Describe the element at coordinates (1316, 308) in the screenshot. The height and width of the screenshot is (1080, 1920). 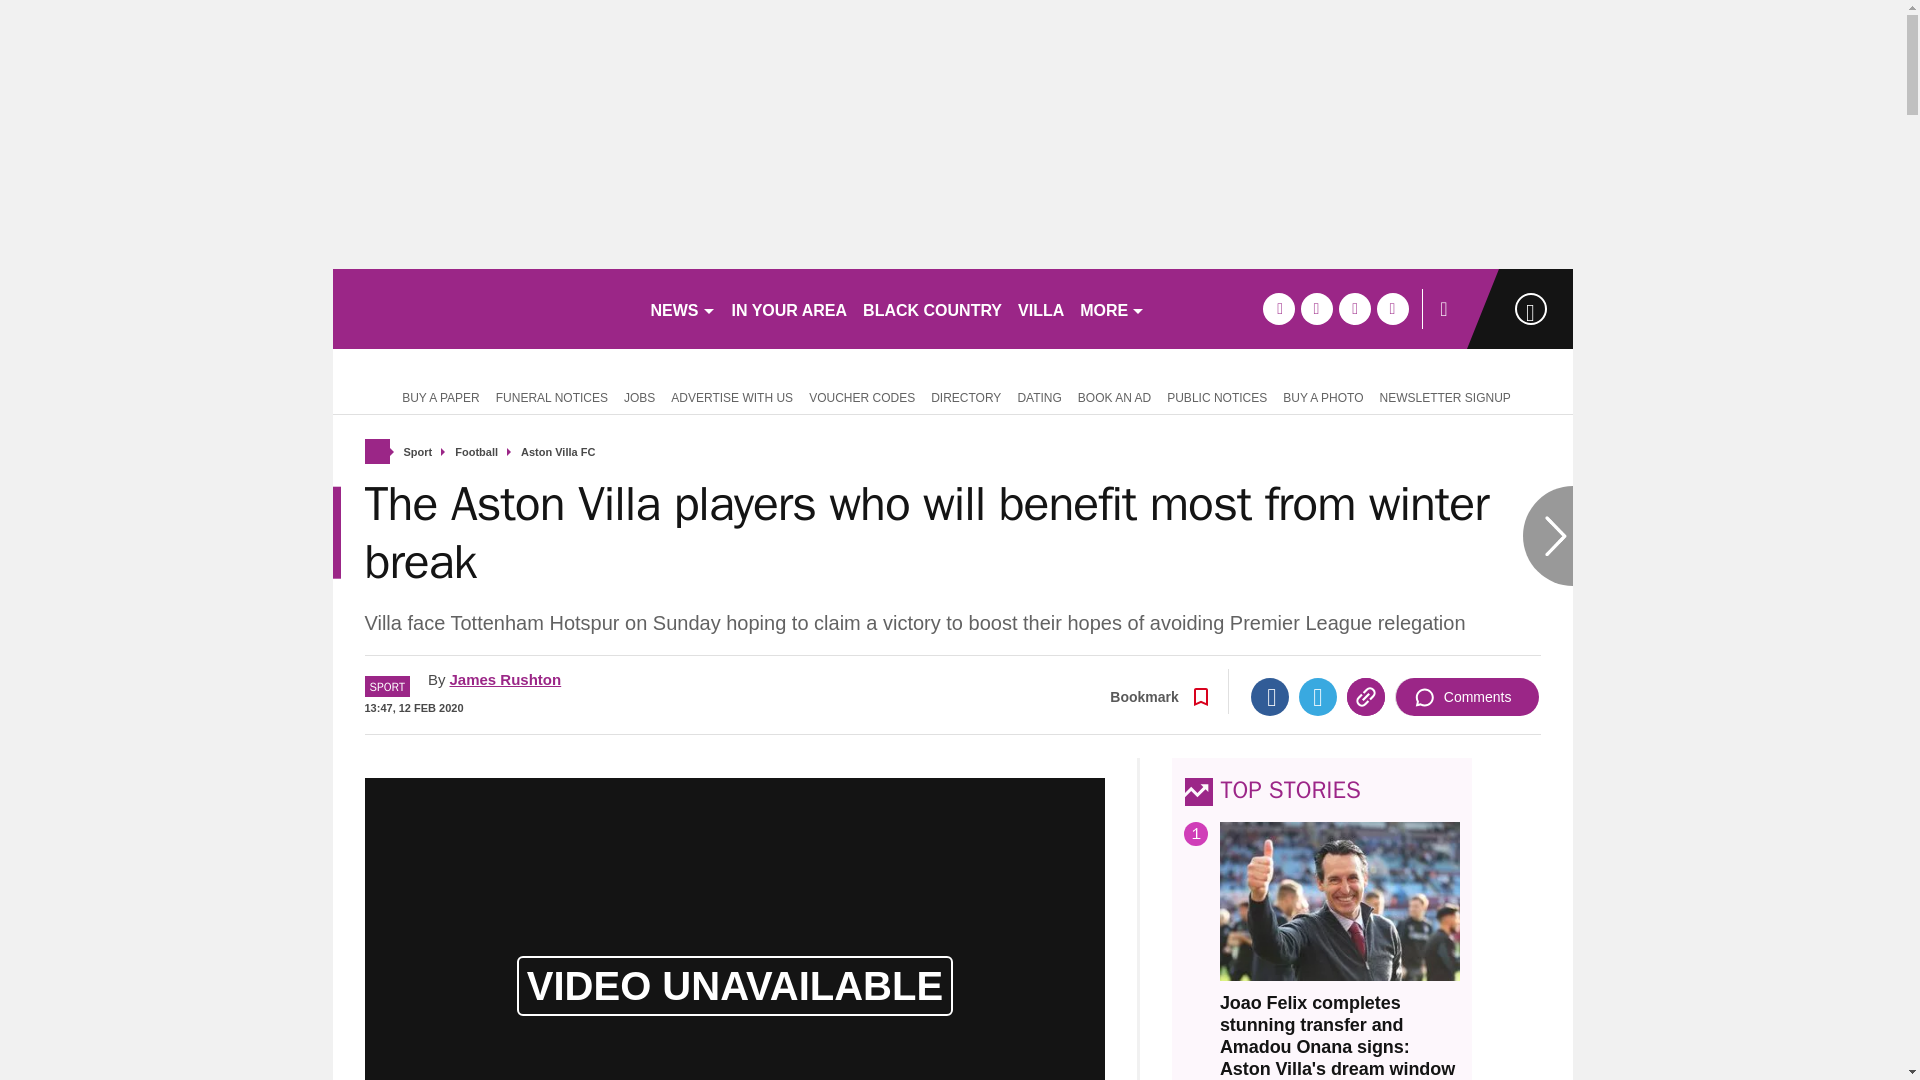
I see `twitter` at that location.